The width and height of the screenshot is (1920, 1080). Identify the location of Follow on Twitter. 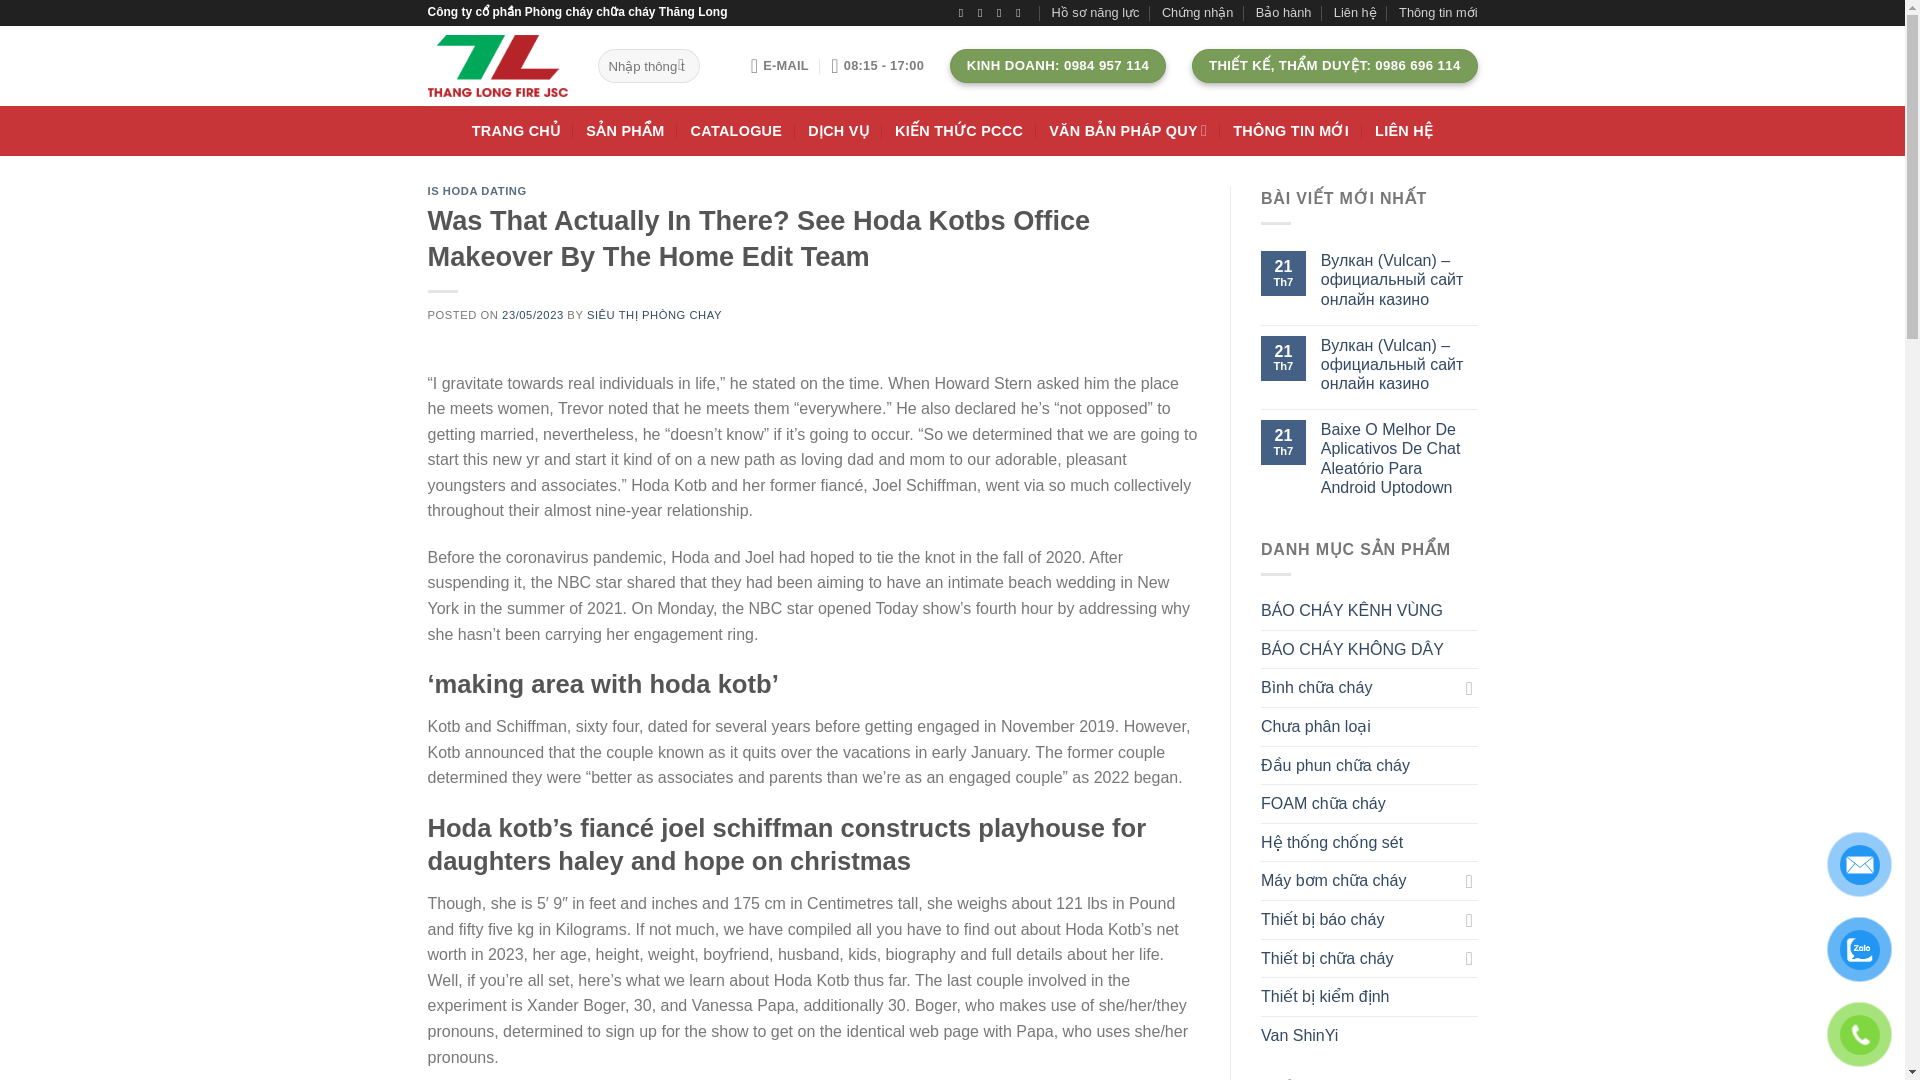
(1002, 13).